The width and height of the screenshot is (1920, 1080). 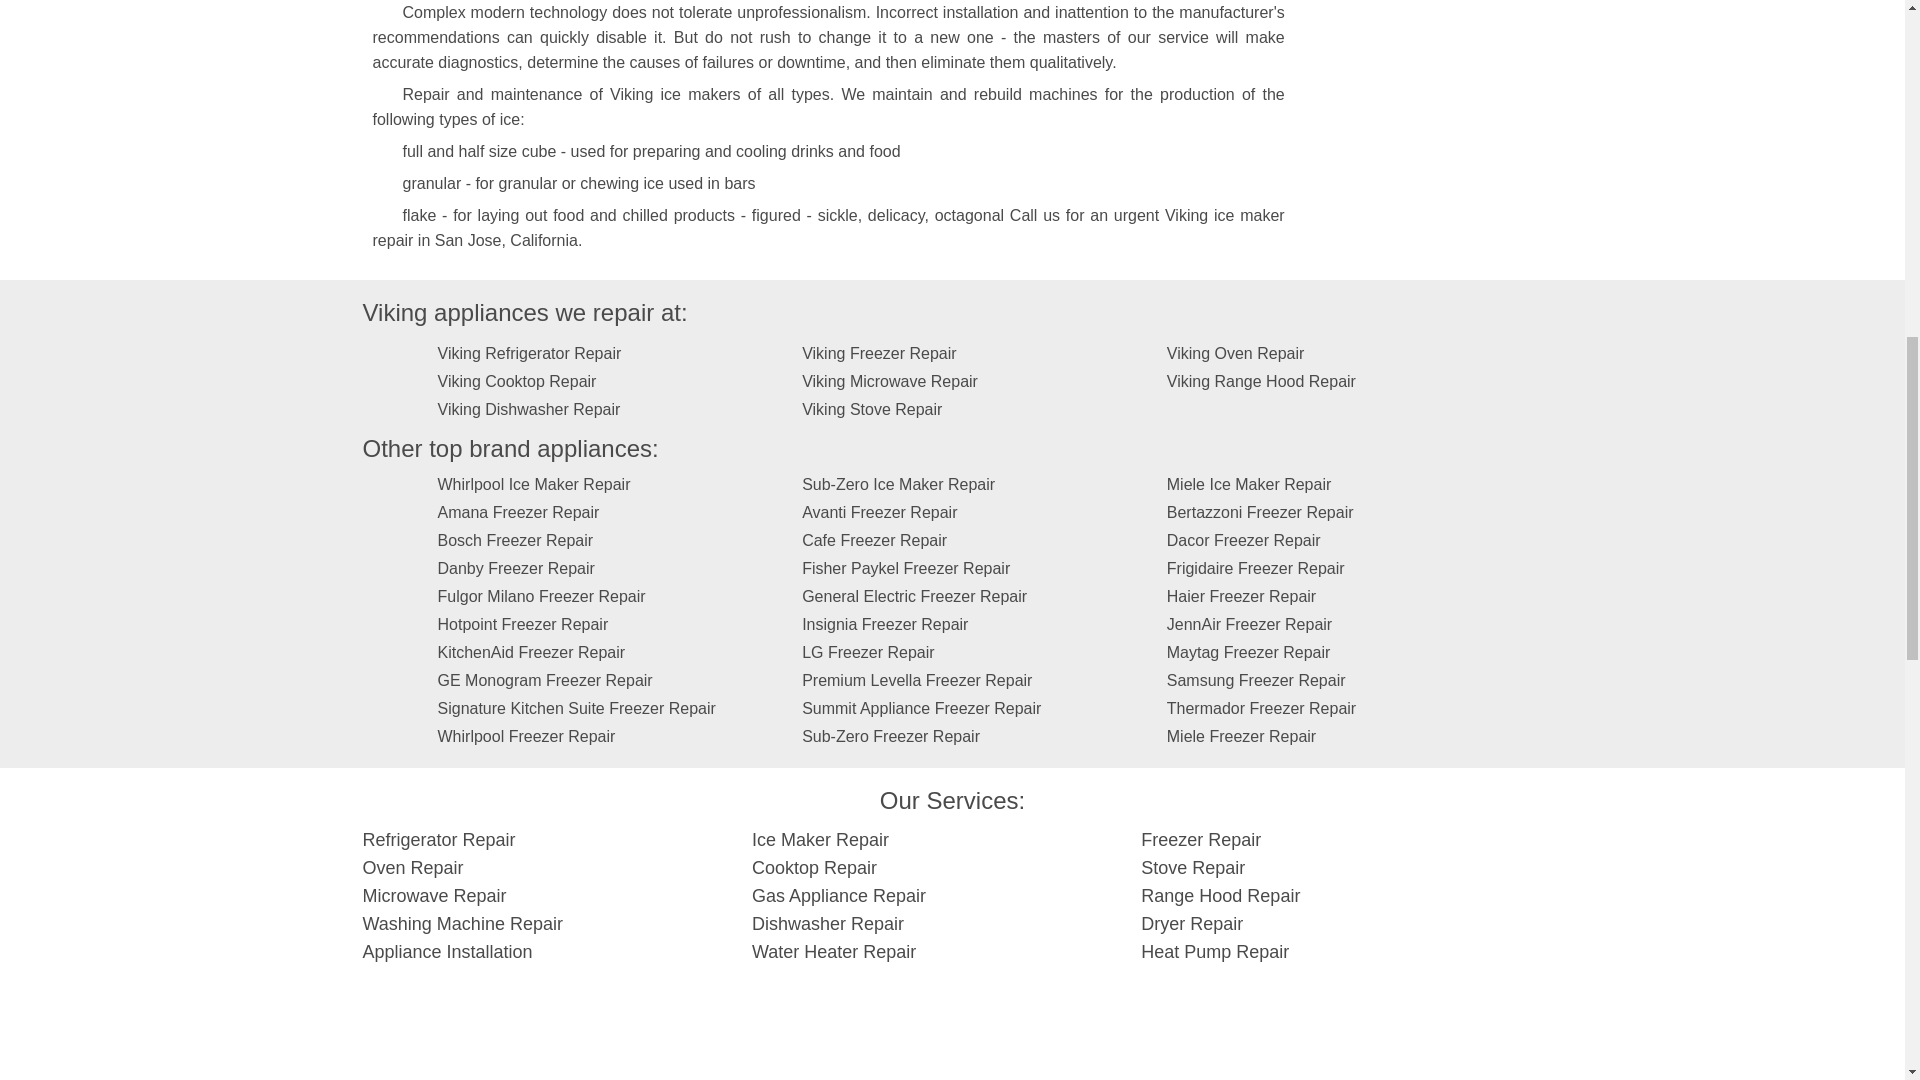 What do you see at coordinates (516, 568) in the screenshot?
I see `Danby Freezer Repair` at bounding box center [516, 568].